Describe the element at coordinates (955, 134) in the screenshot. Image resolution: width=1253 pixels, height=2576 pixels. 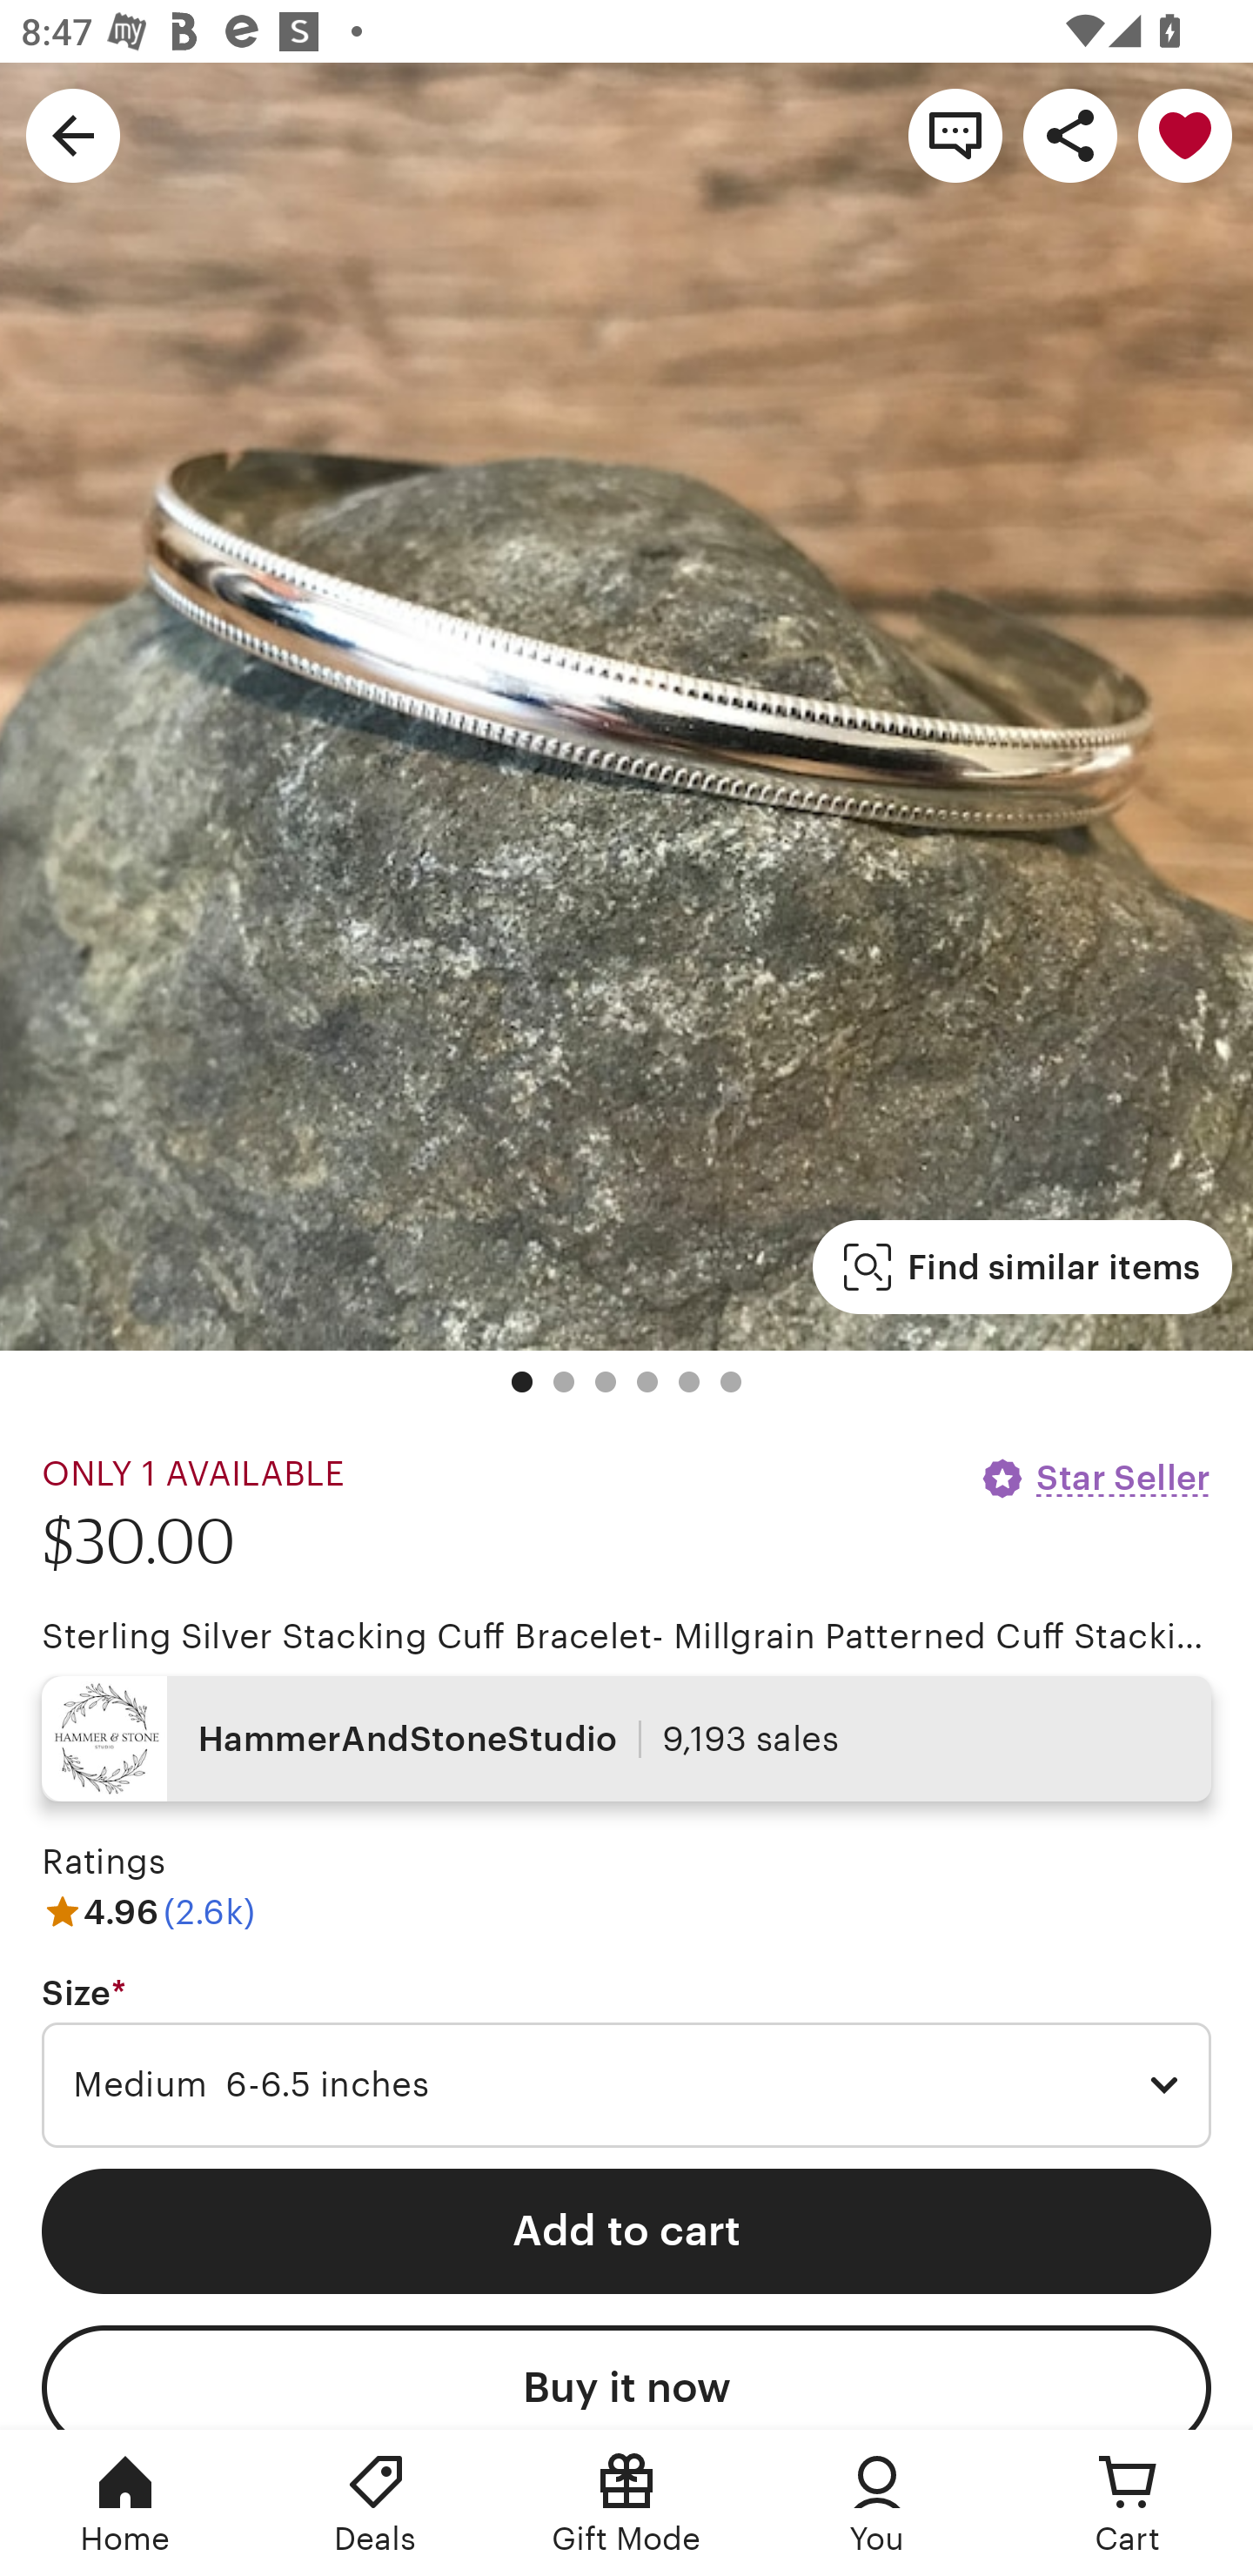
I see `Contact shop` at that location.